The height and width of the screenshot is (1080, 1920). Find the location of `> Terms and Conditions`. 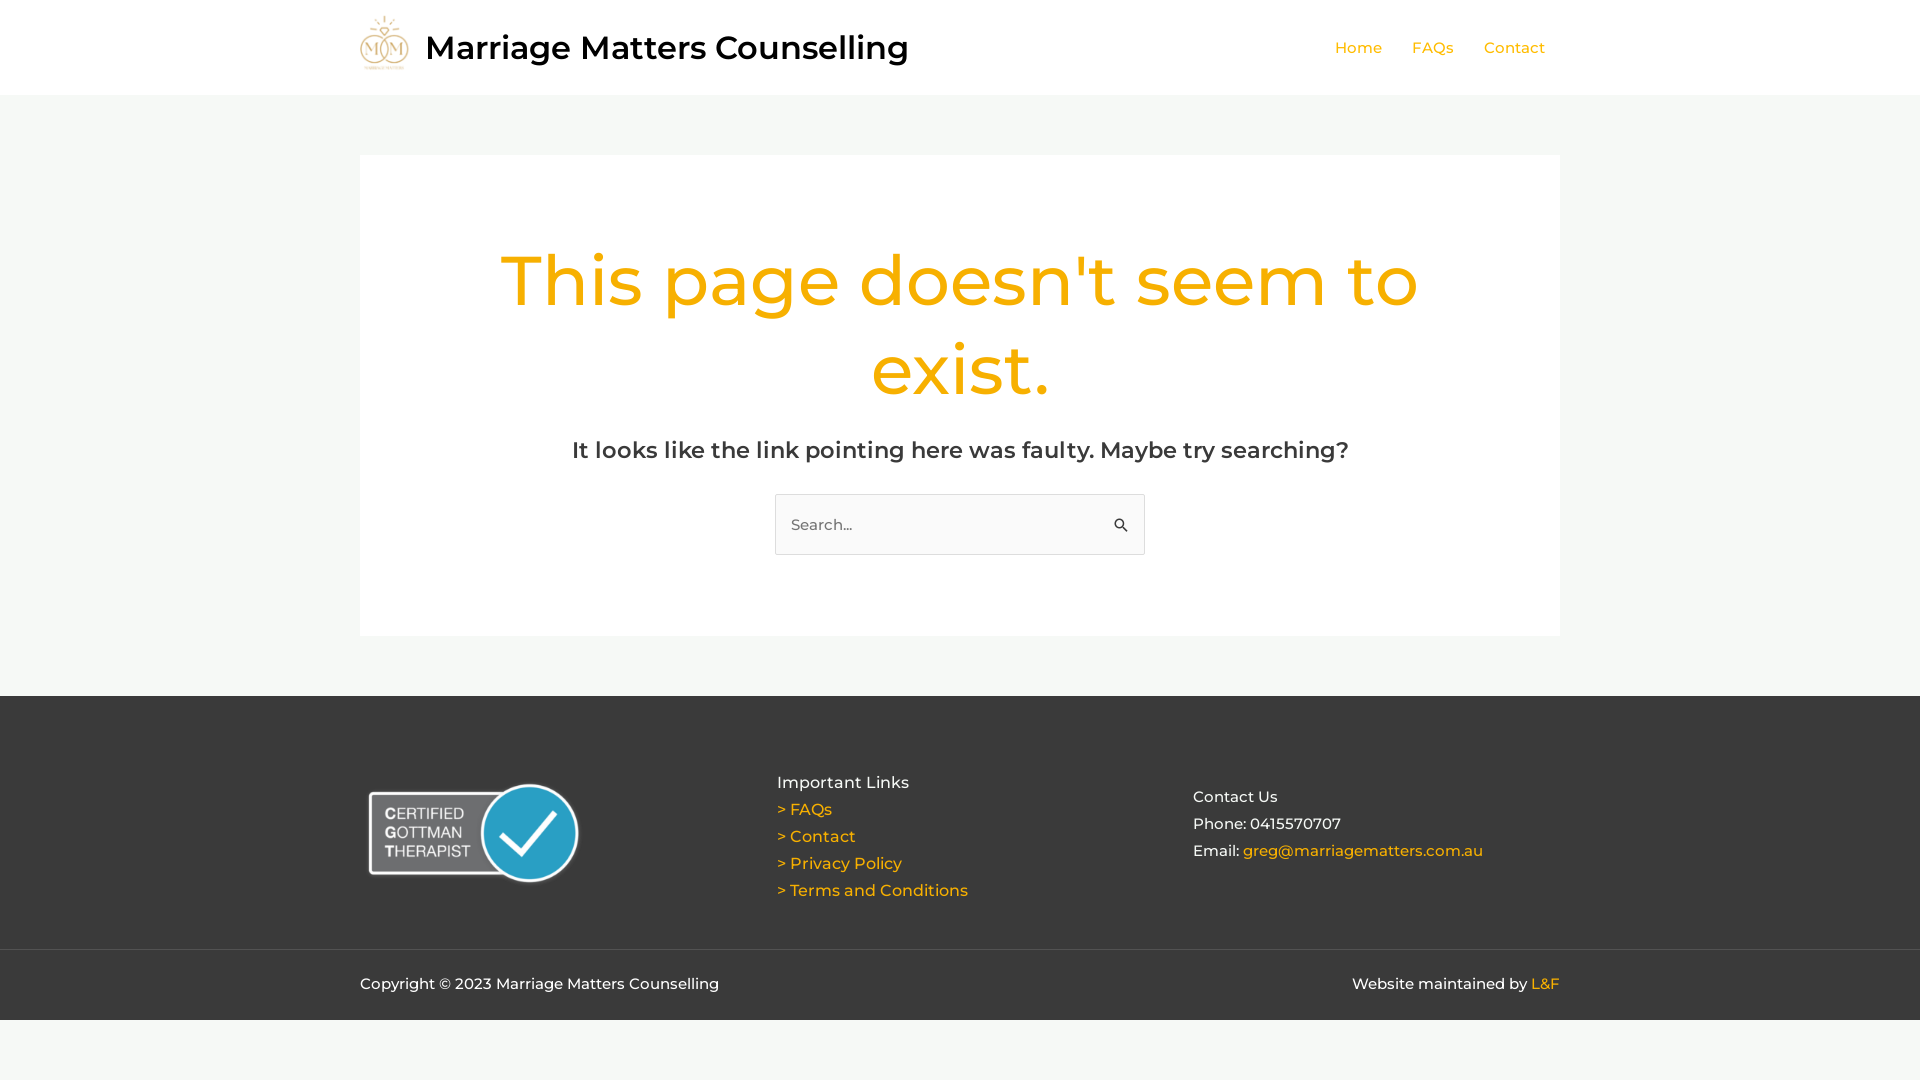

> Terms and Conditions is located at coordinates (872, 890).